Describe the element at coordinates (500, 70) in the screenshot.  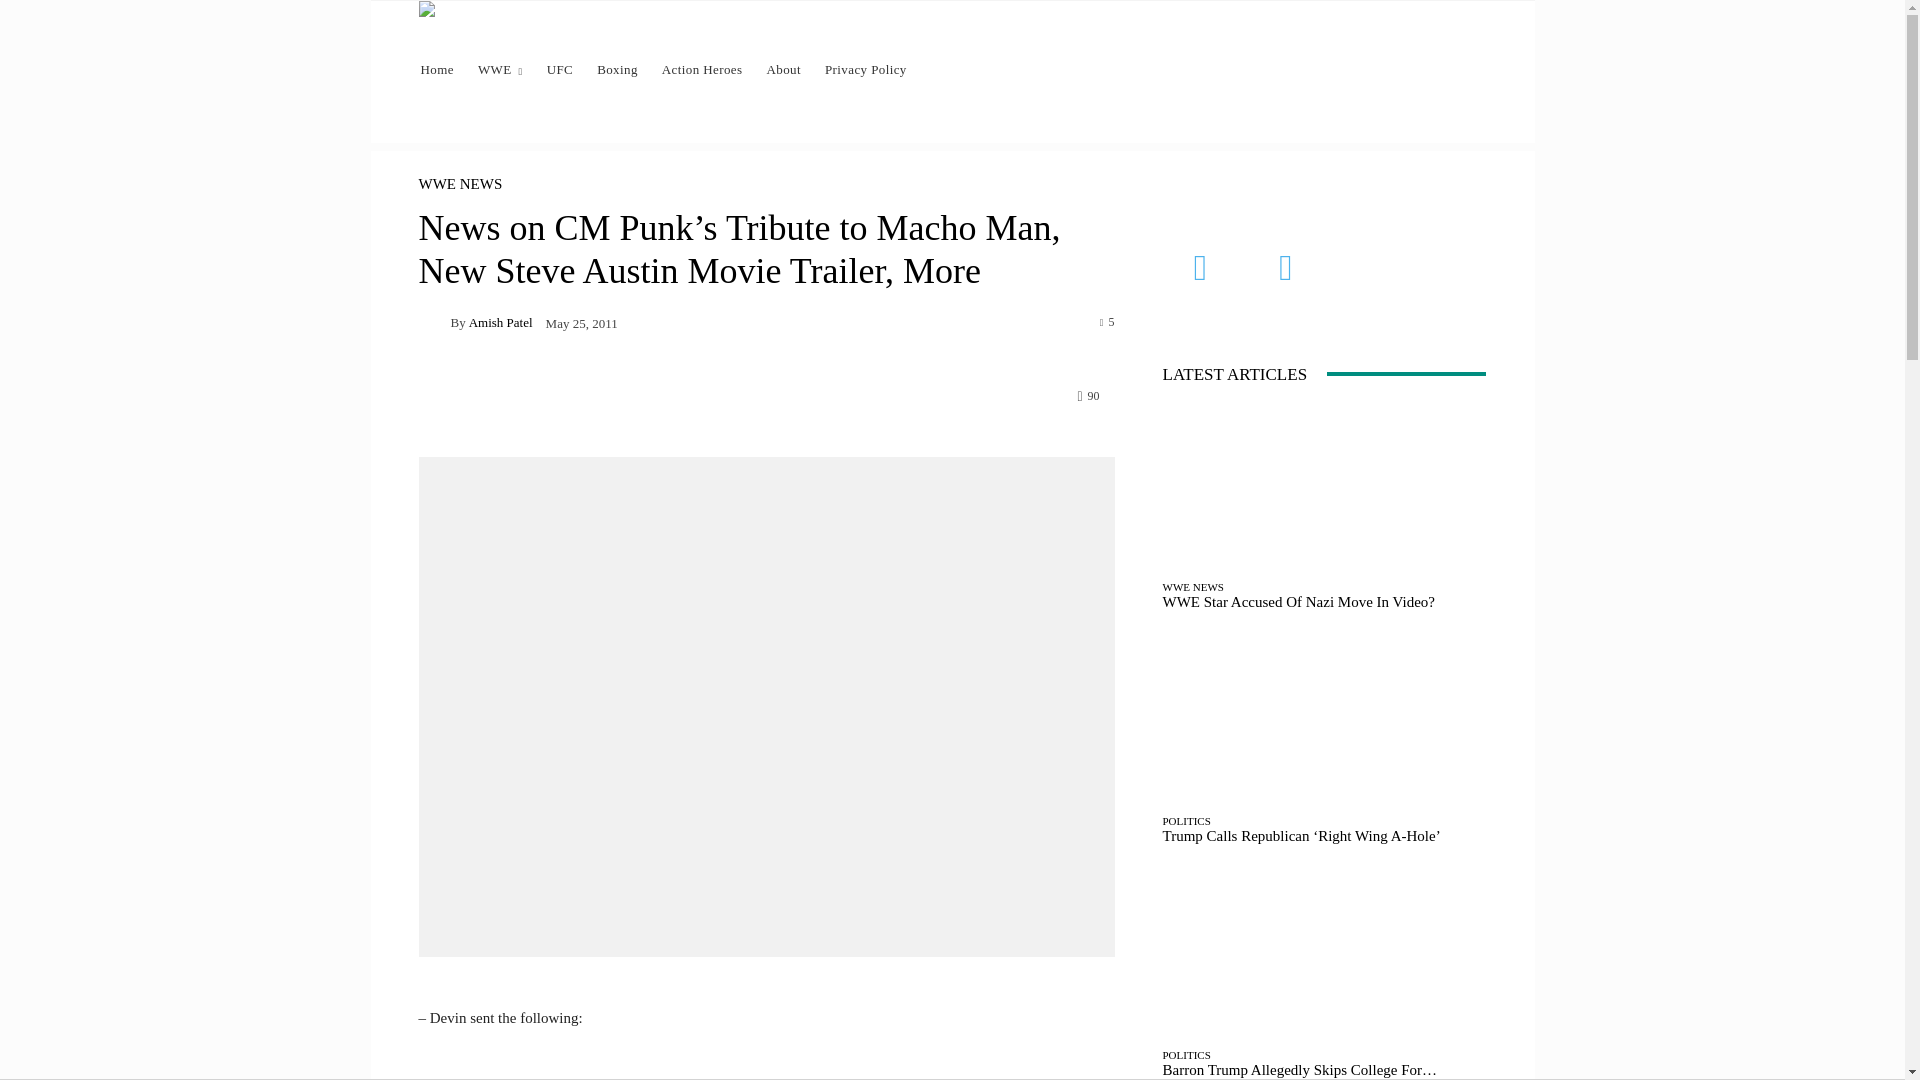
I see `WWE` at that location.